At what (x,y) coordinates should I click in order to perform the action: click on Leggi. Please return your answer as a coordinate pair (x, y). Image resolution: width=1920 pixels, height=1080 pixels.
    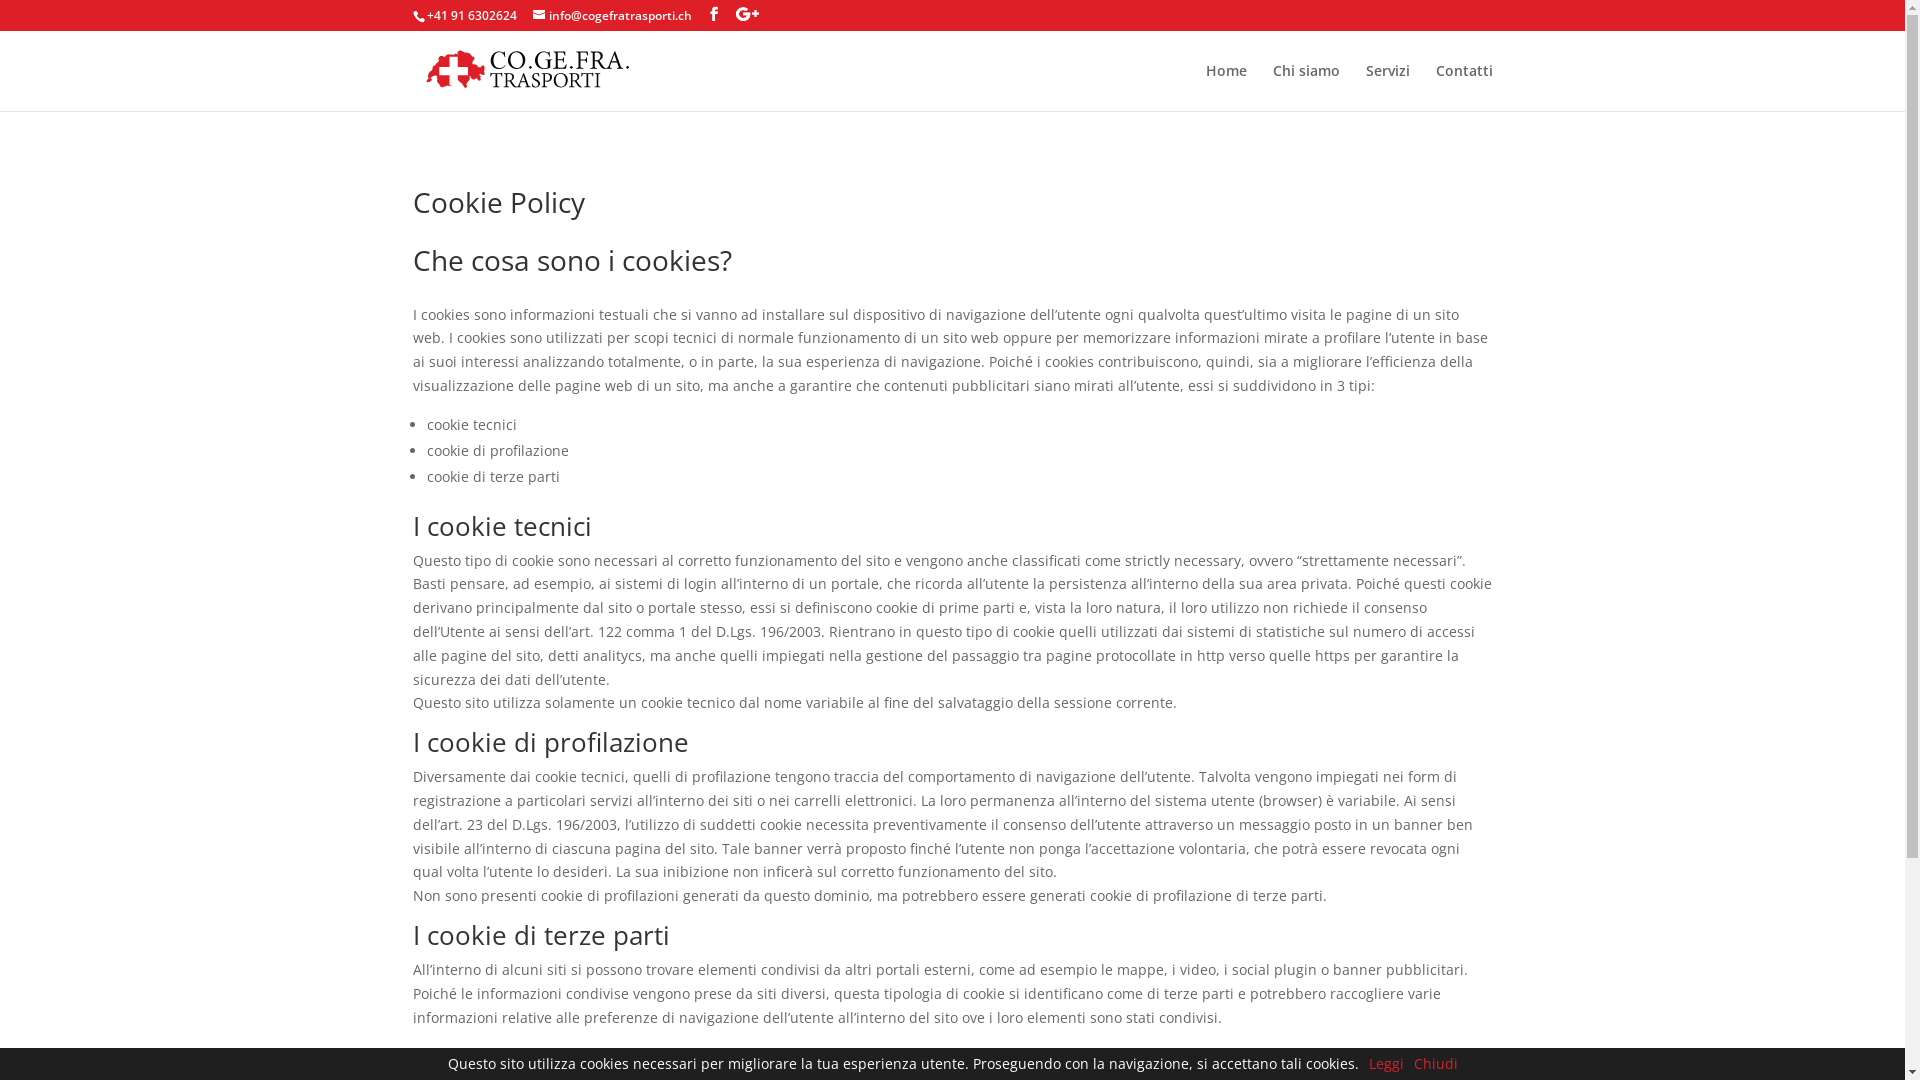
    Looking at the image, I should click on (1386, 1064).